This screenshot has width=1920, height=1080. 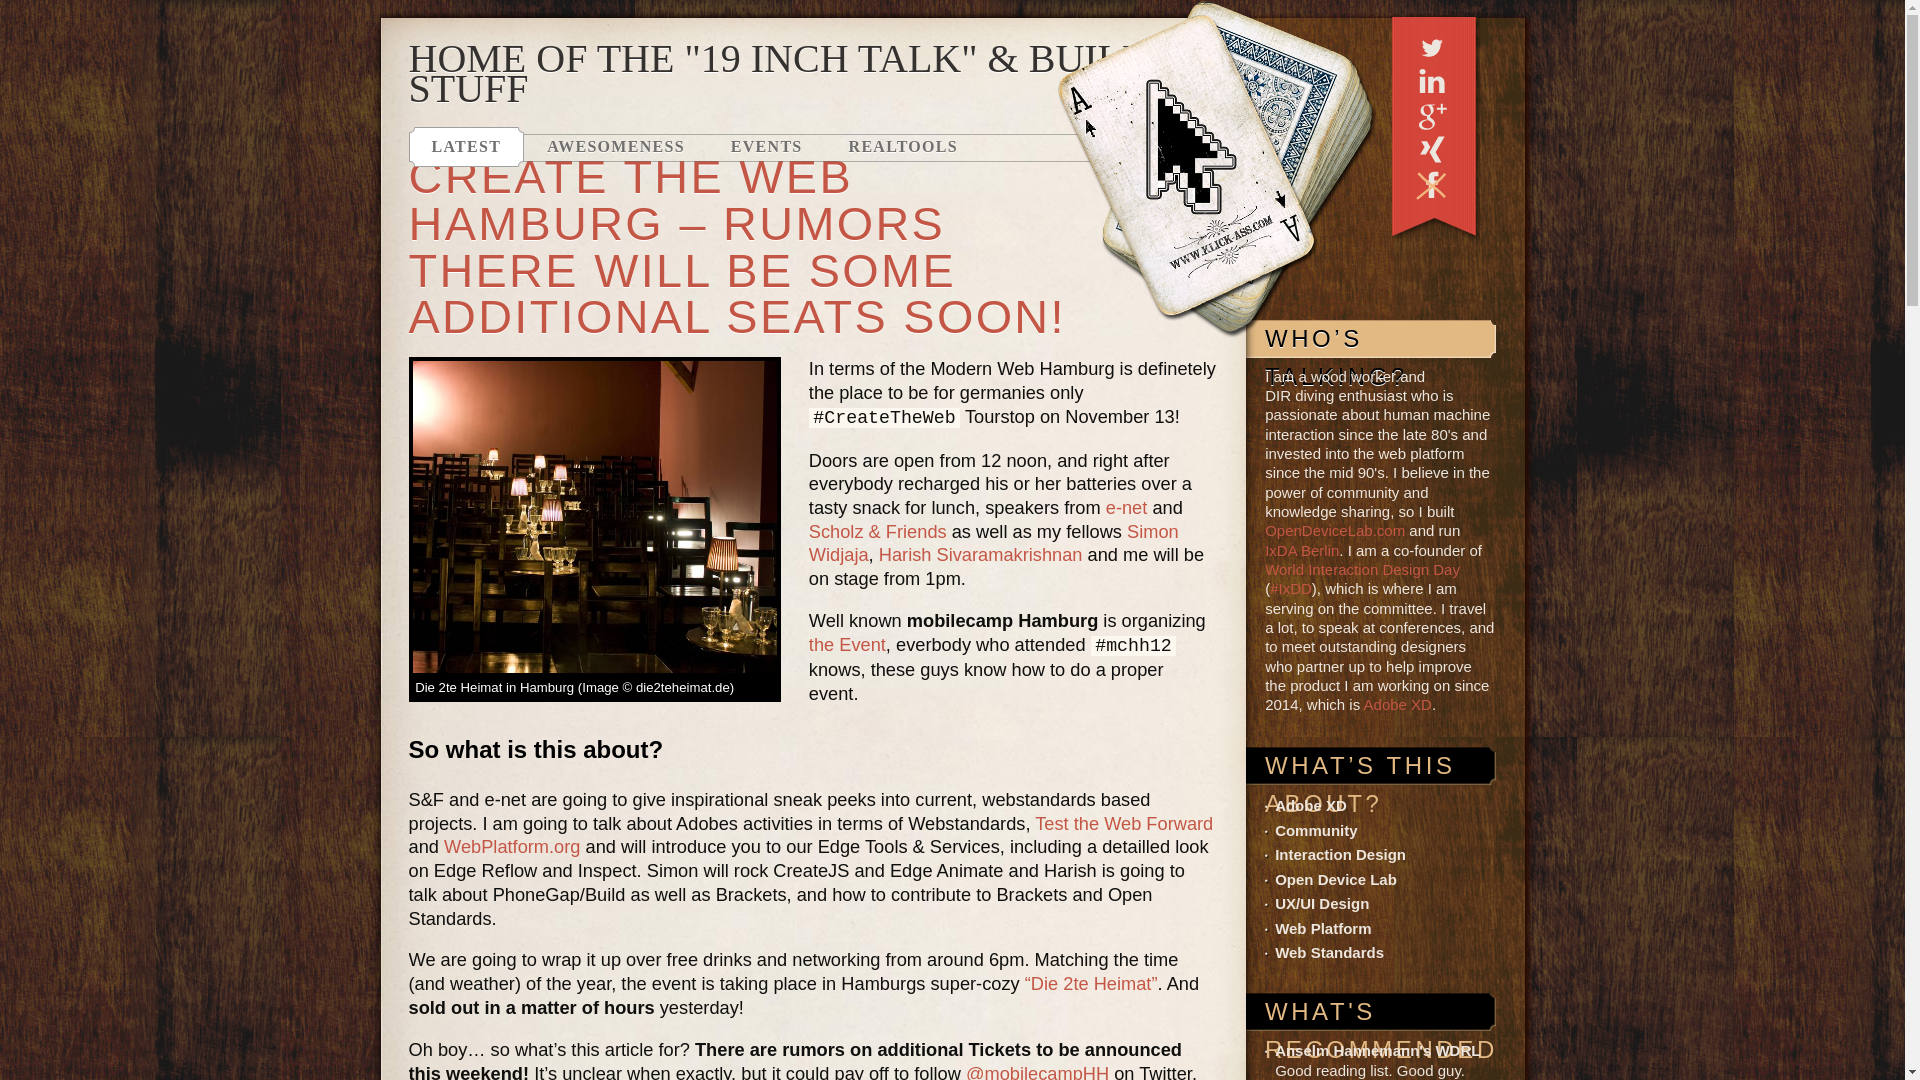 What do you see at coordinates (1377, 1050) in the screenshot?
I see `Good reading list. Good guy.` at bounding box center [1377, 1050].